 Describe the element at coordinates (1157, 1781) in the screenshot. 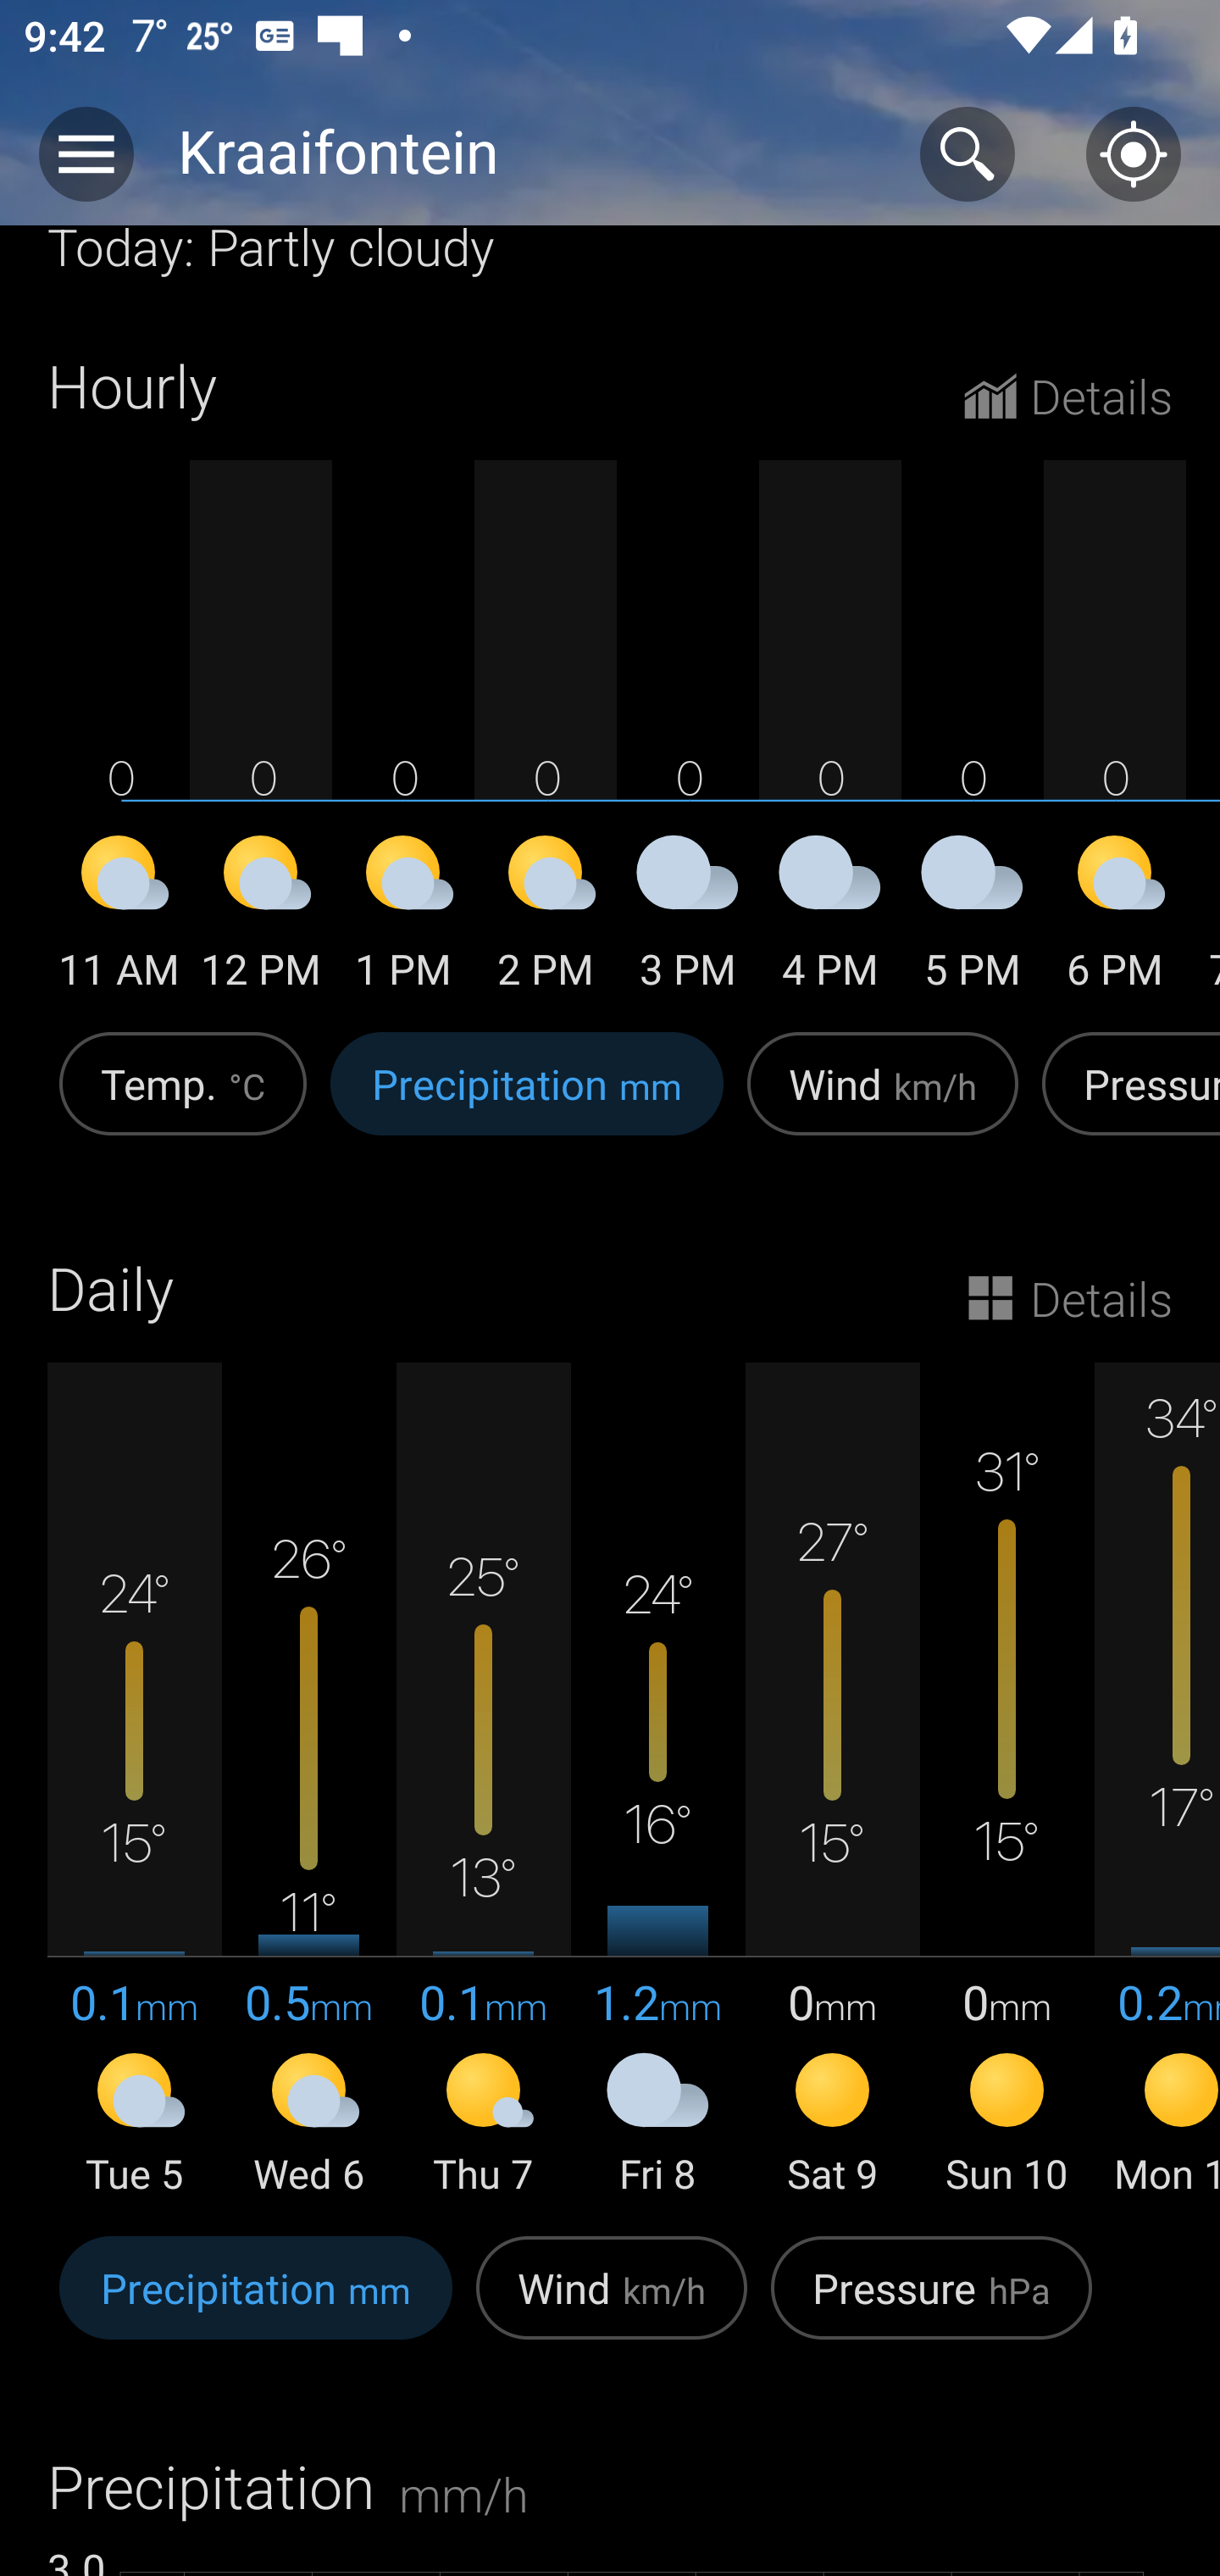

I see `34° 17° 0.2 mm Mon 11` at that location.